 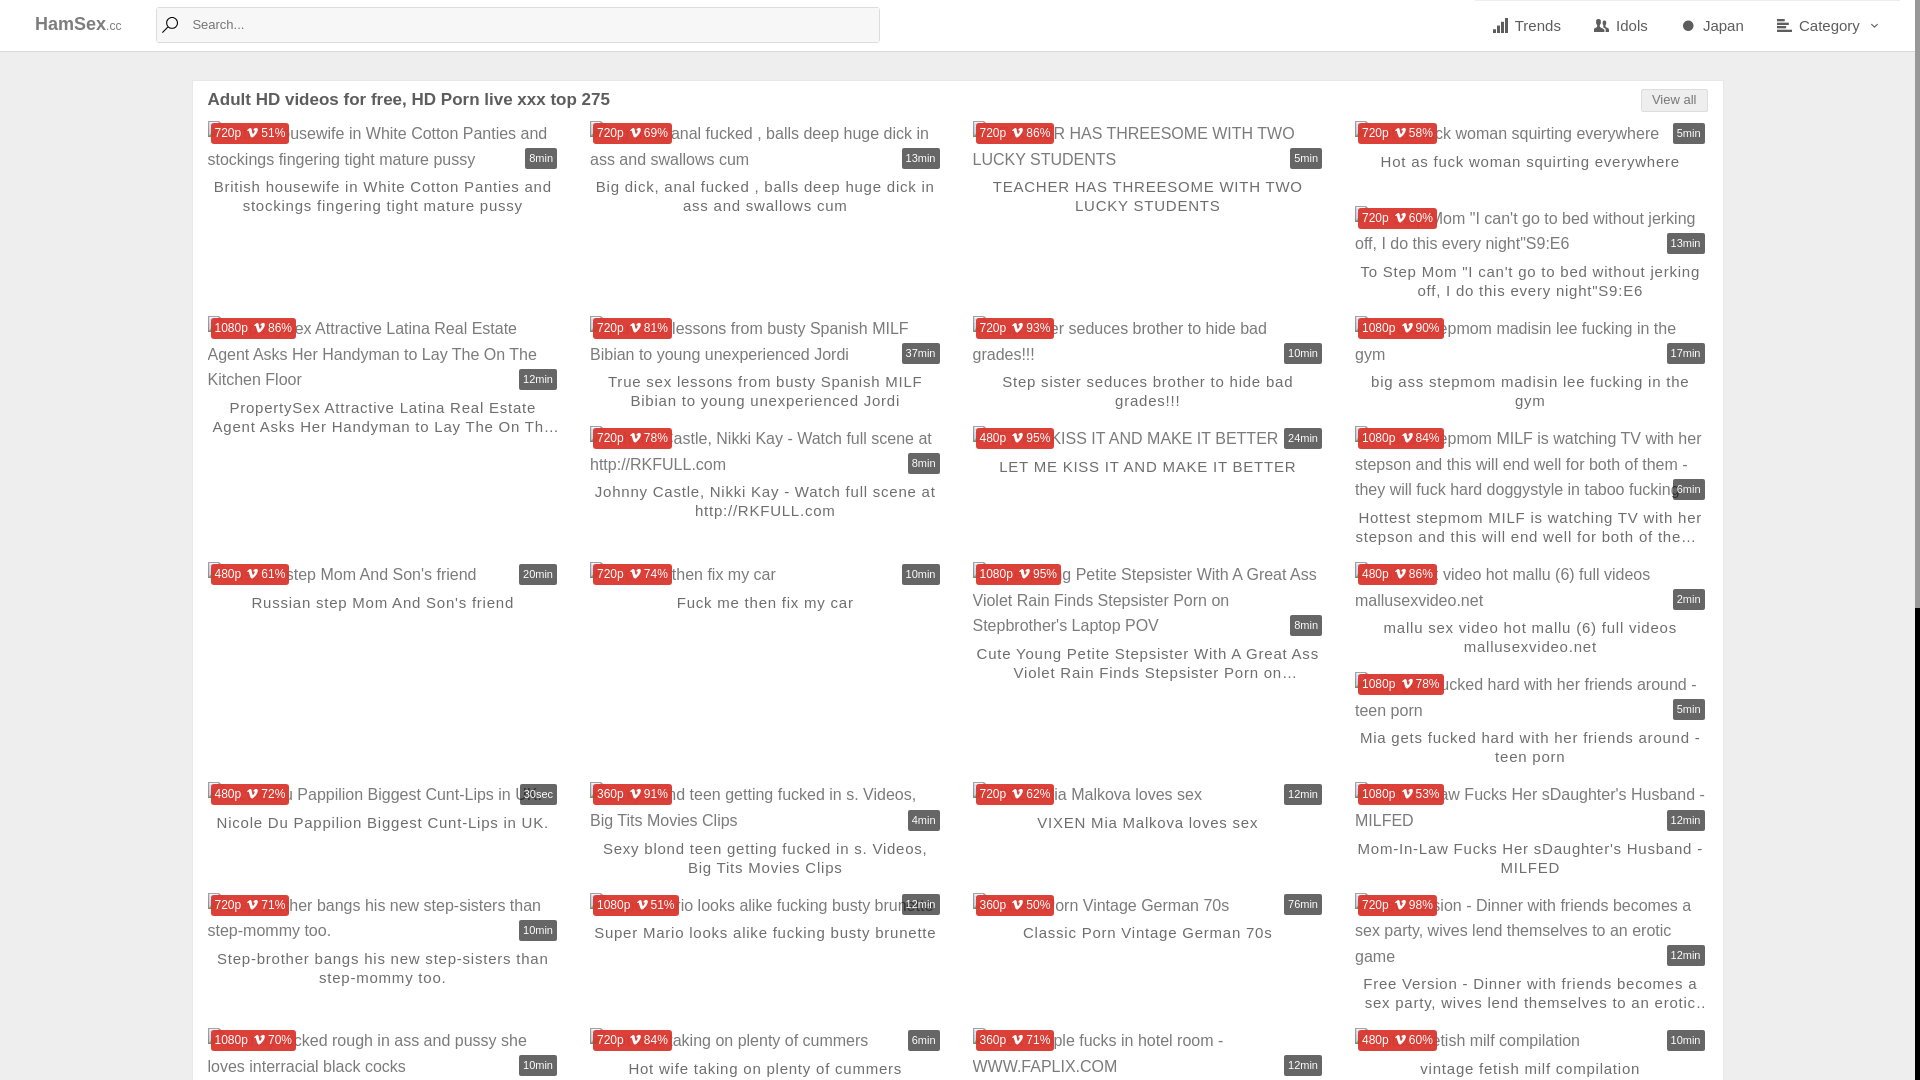 What do you see at coordinates (1148, 146) in the screenshot?
I see `TEACHER HAS THREESOME WITH TWO LUCKY STUDENTS` at bounding box center [1148, 146].